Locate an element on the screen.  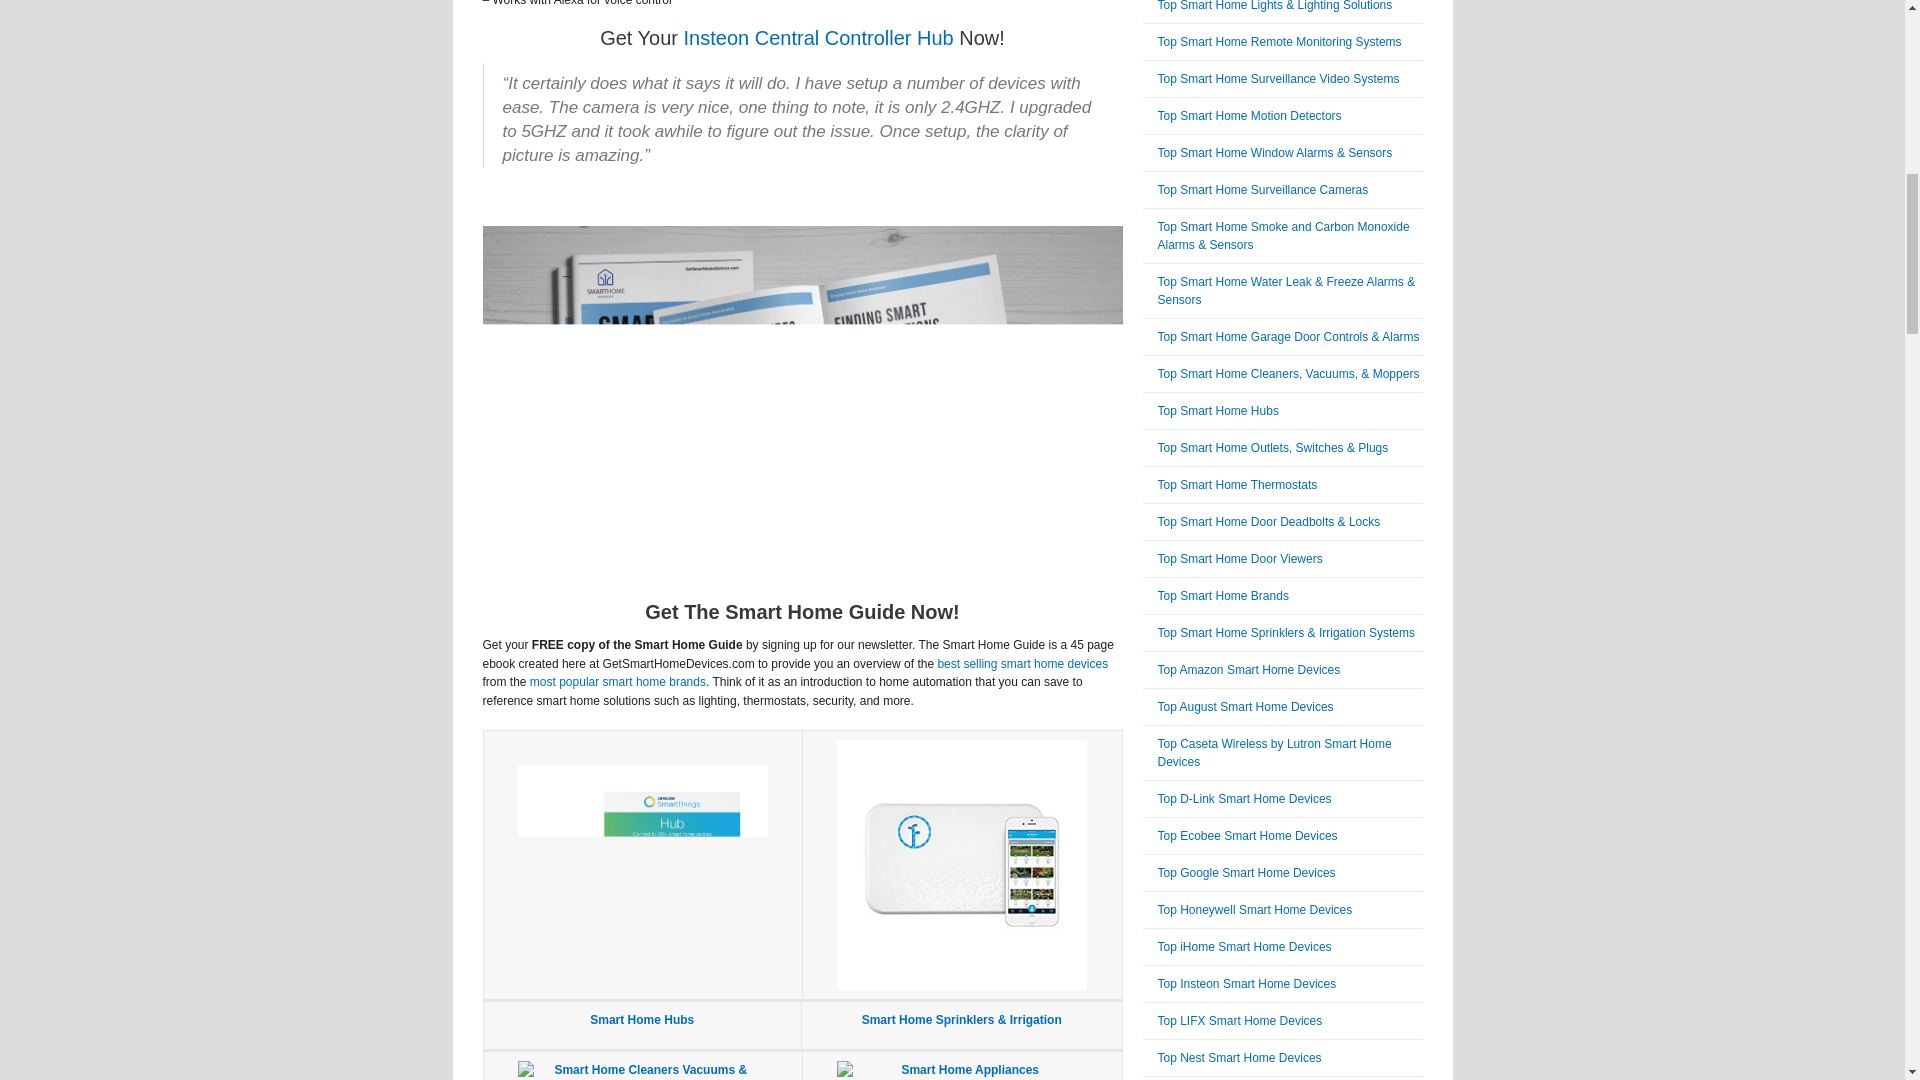
Smart Home Hubs is located at coordinates (641, 1020).